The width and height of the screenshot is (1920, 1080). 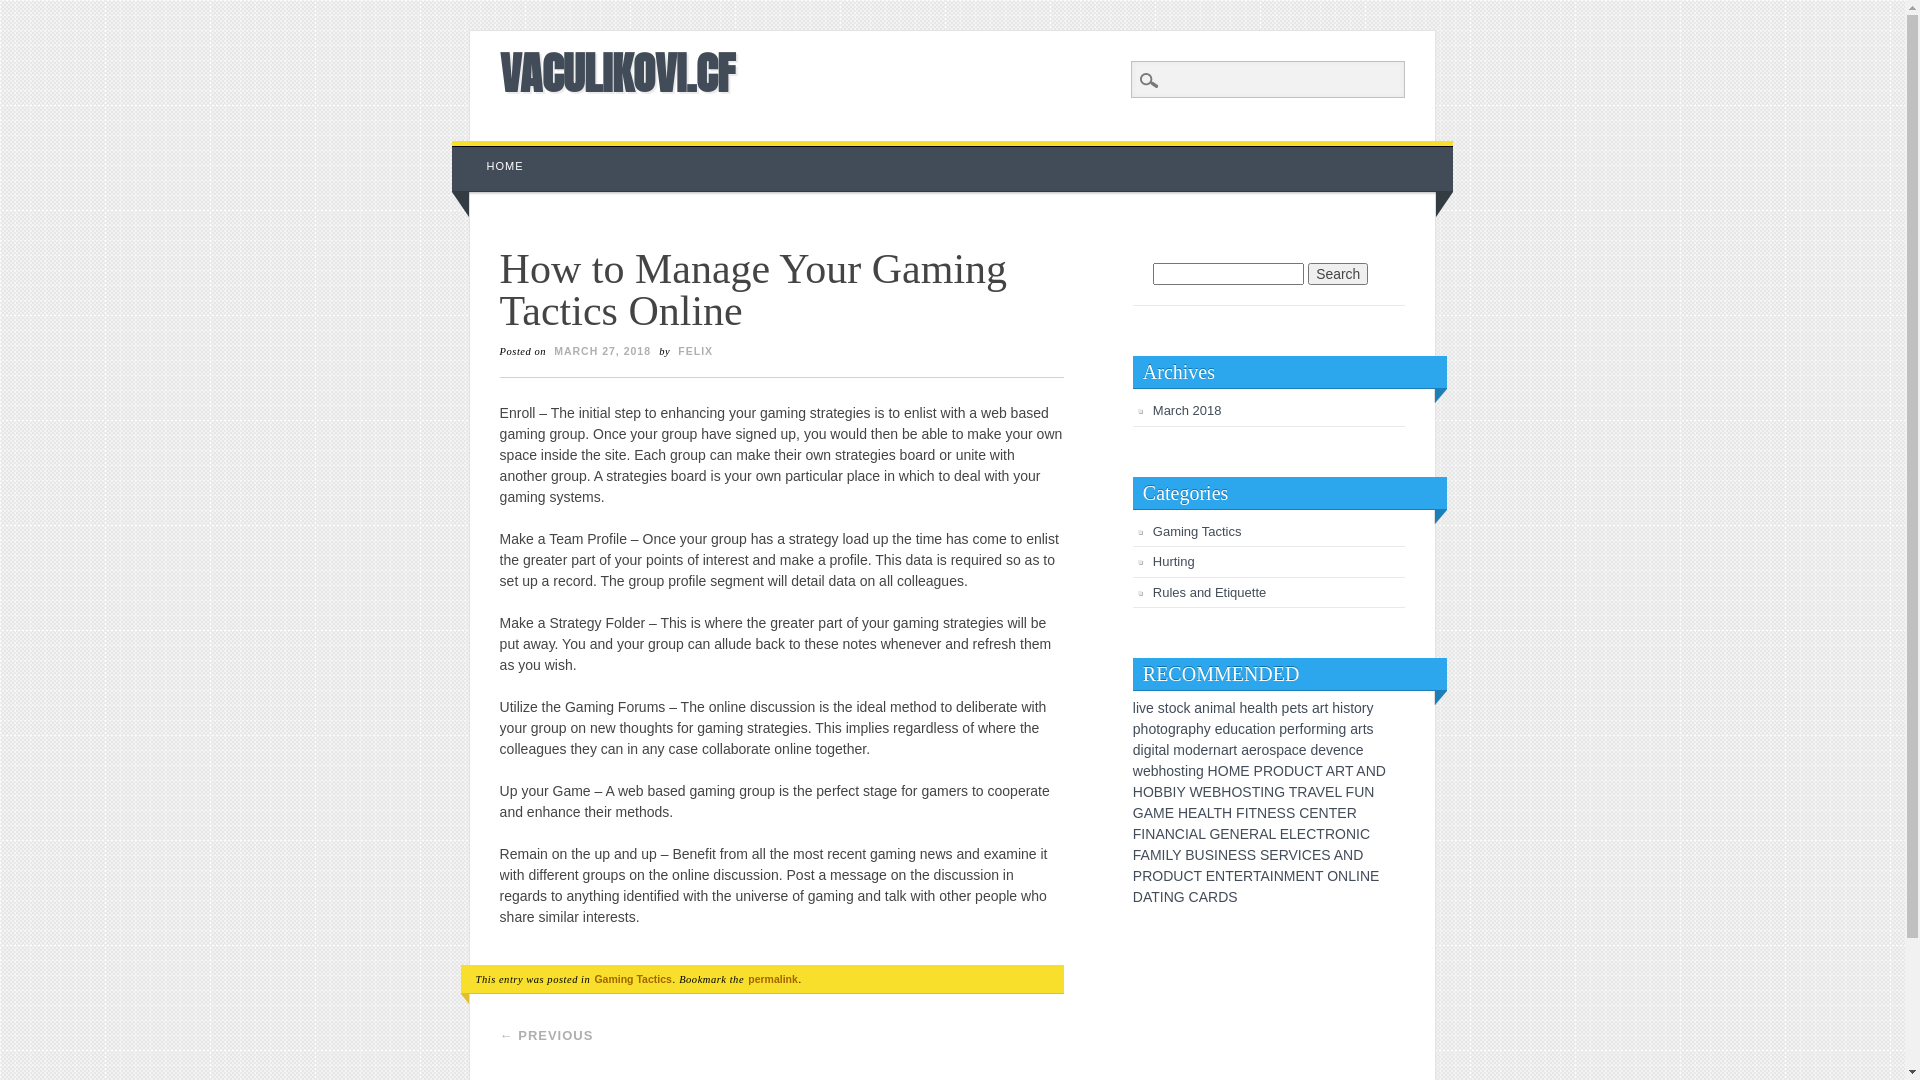 What do you see at coordinates (1286, 708) in the screenshot?
I see `p` at bounding box center [1286, 708].